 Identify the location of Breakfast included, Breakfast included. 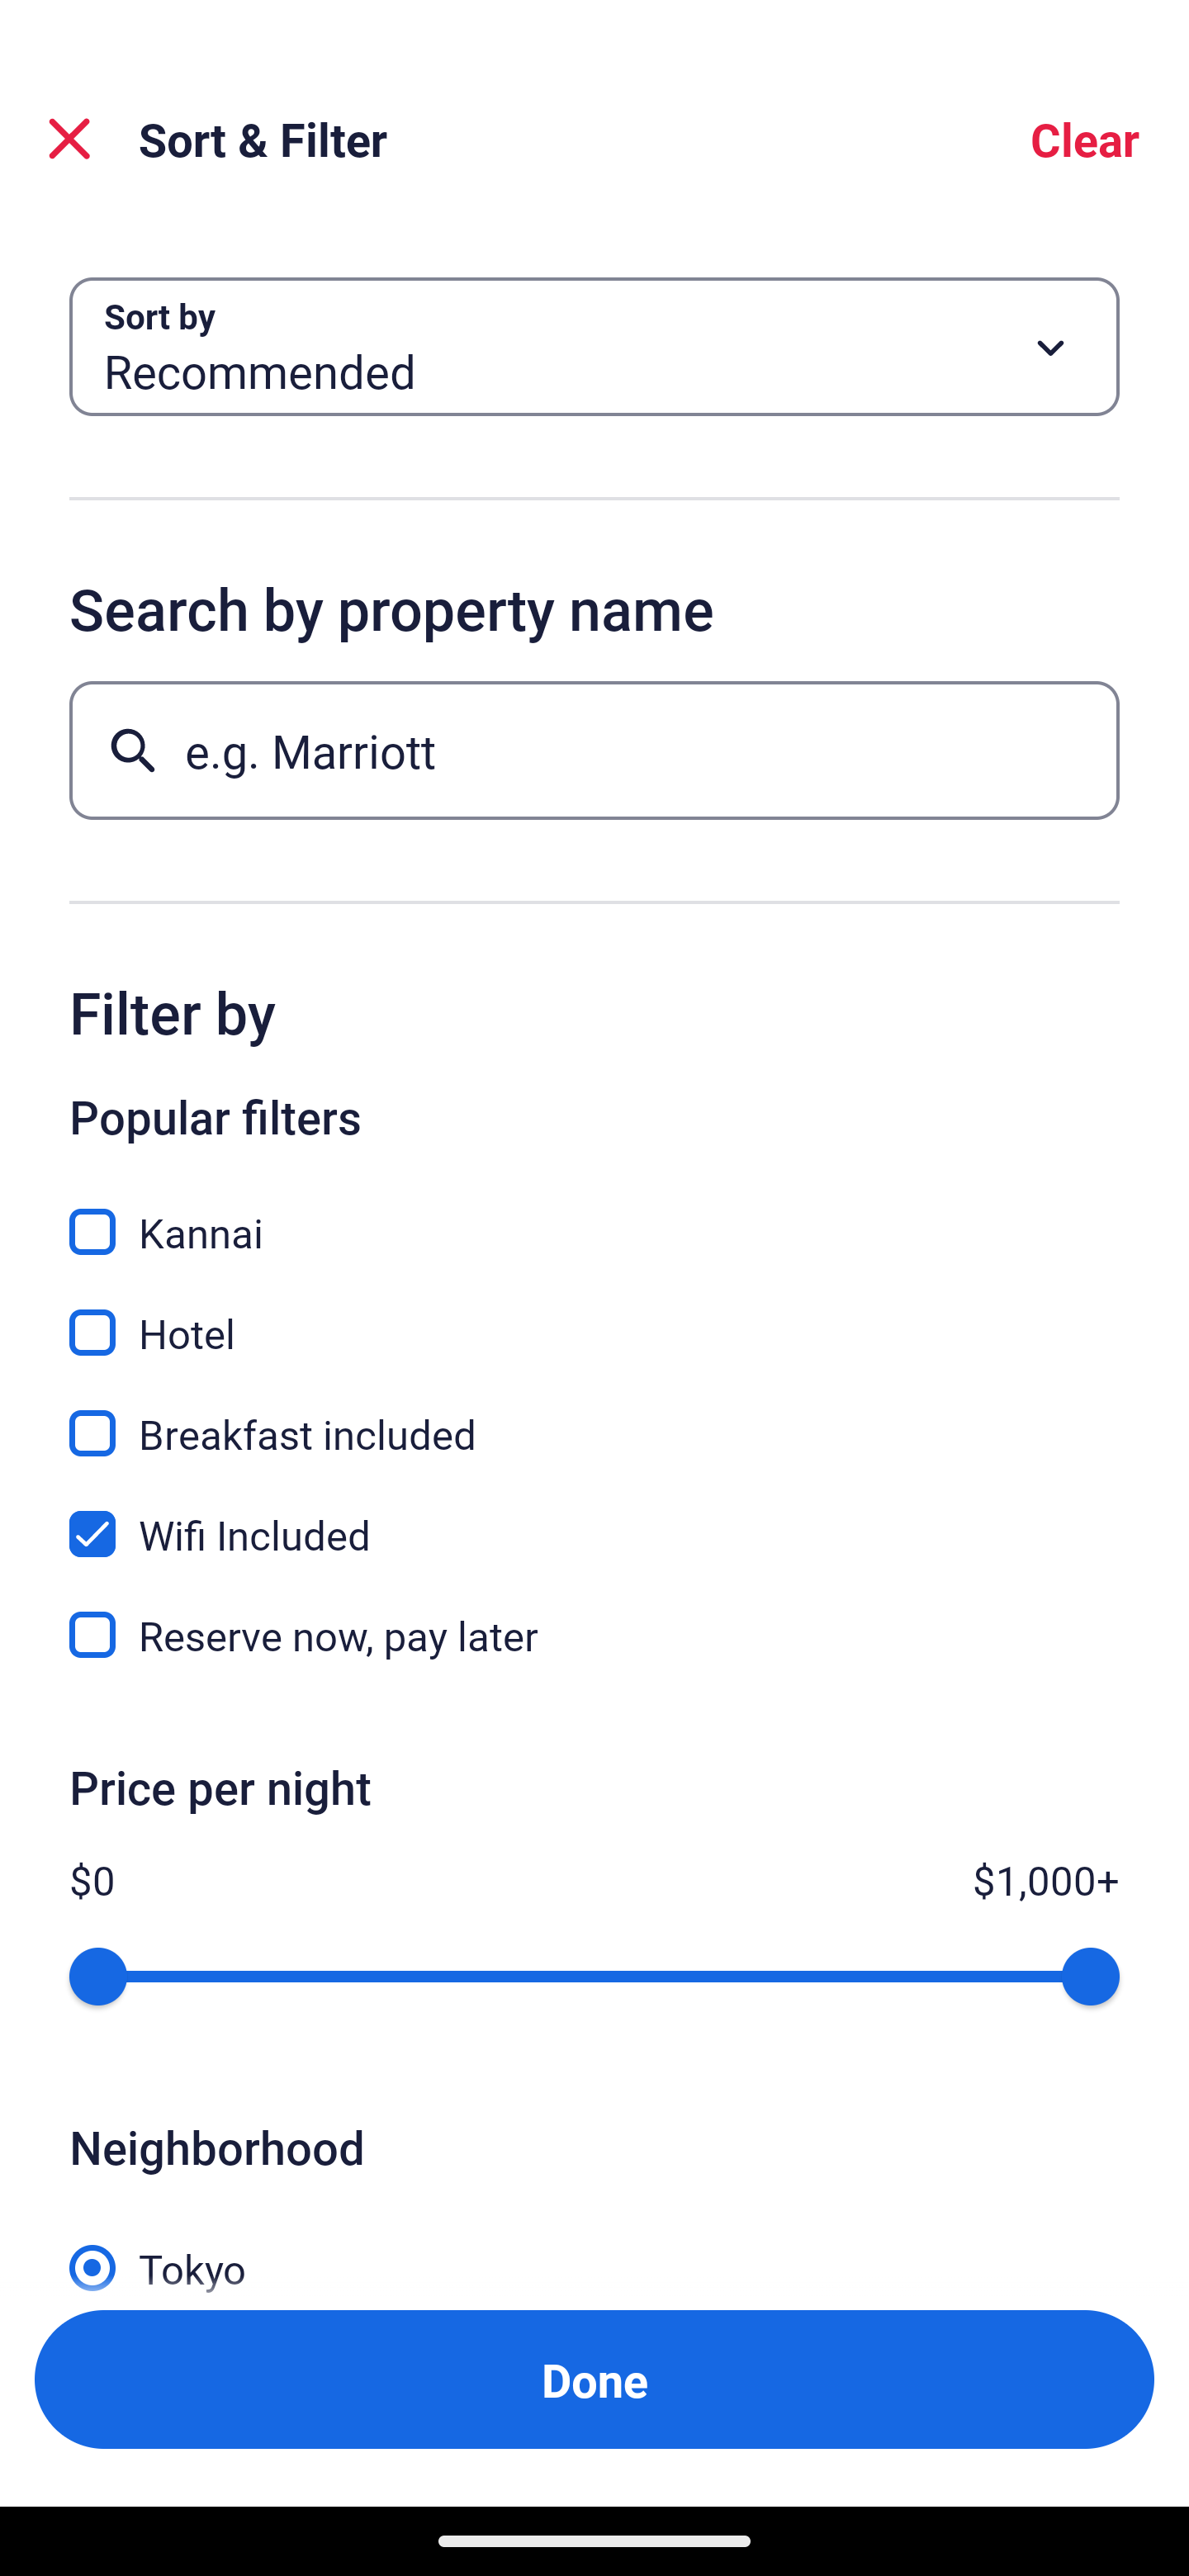
(594, 1415).